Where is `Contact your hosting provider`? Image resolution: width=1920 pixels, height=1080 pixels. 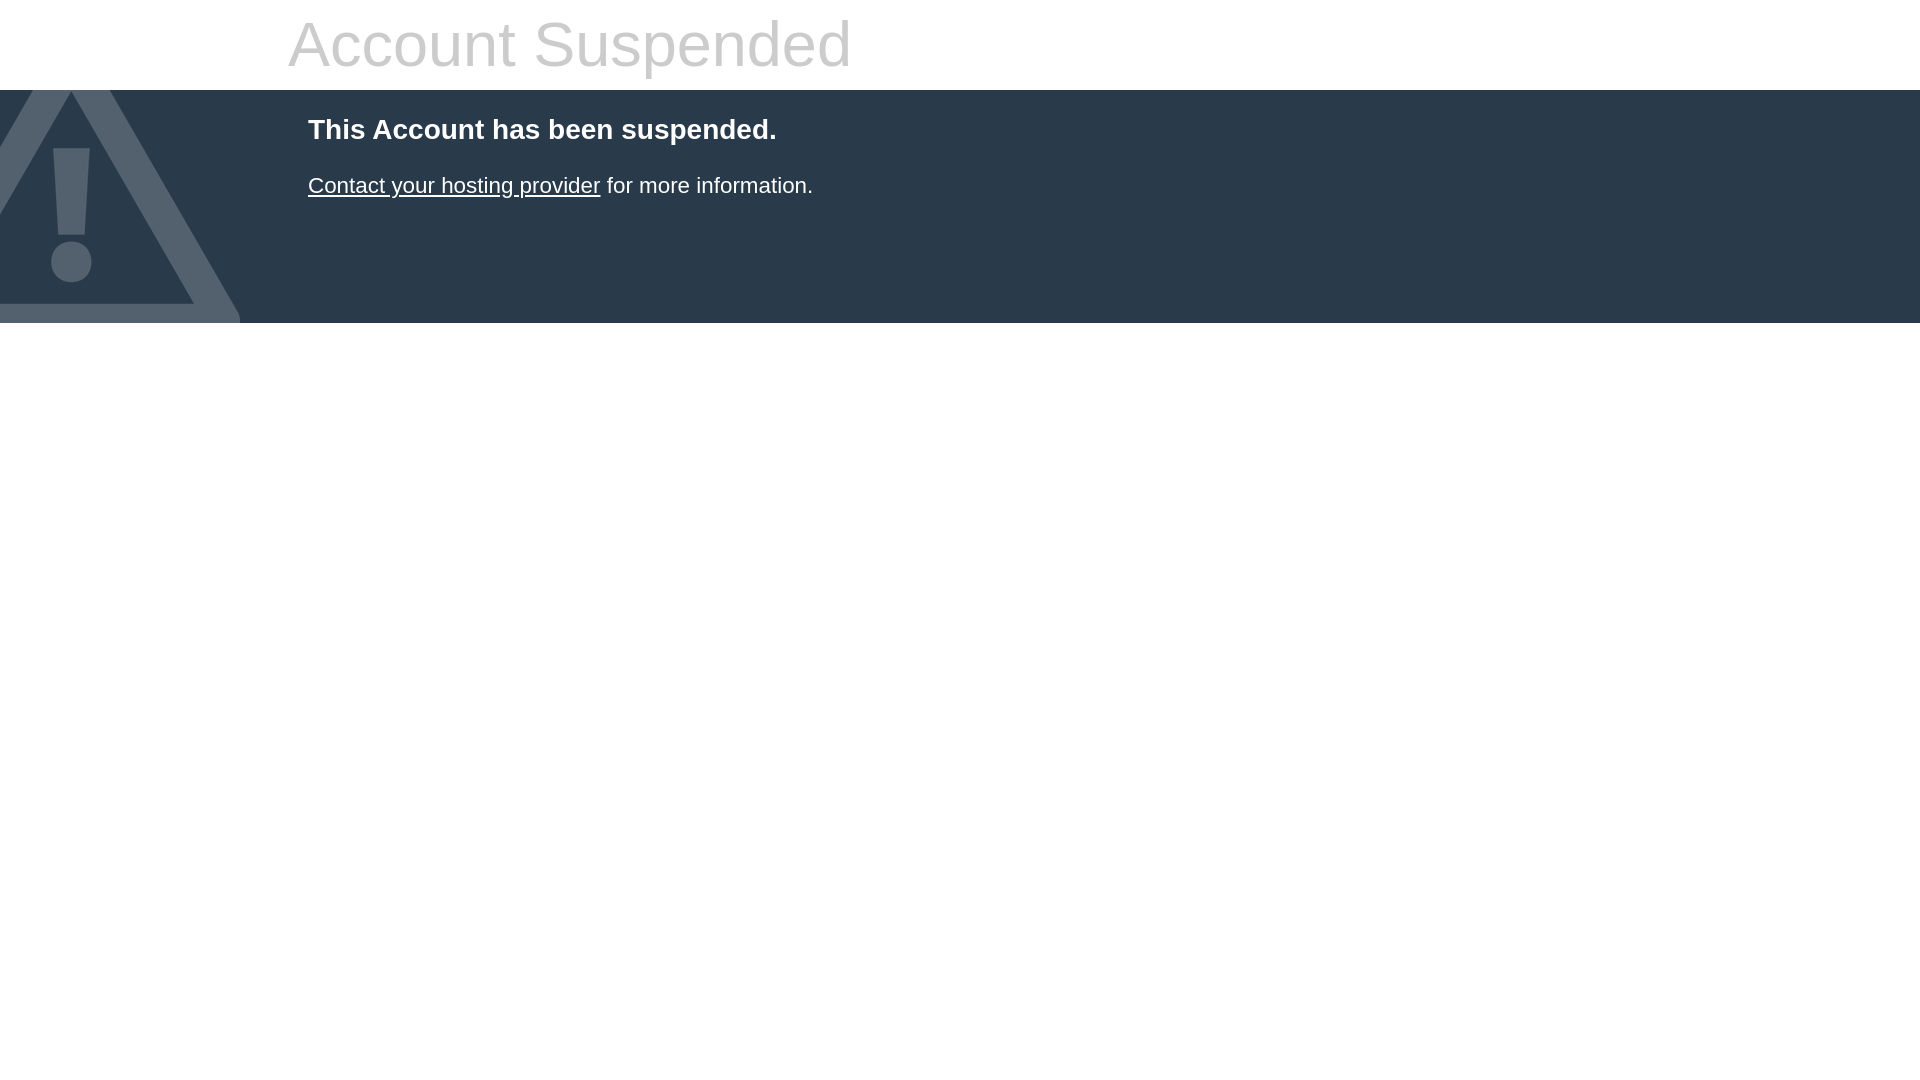
Contact your hosting provider is located at coordinates (453, 184).